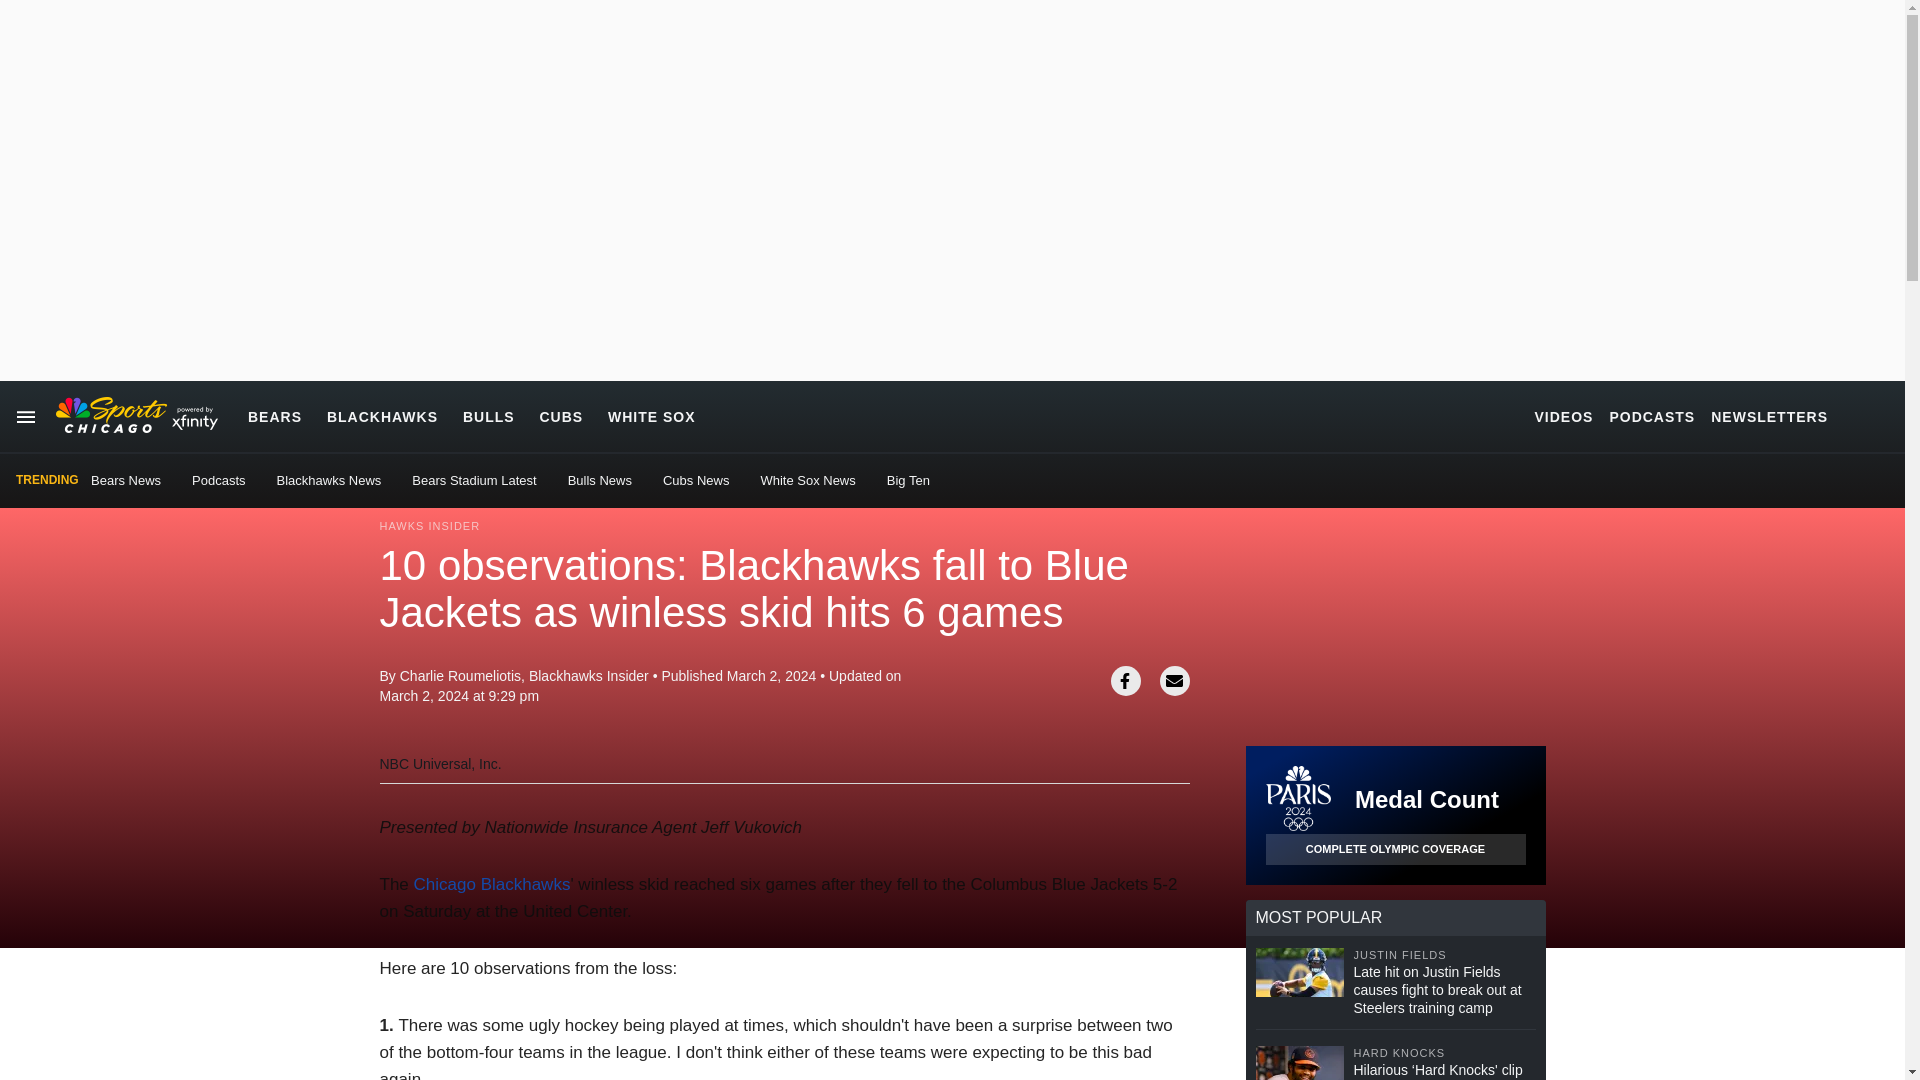 Image resolution: width=1920 pixels, height=1080 pixels. I want to click on Cubs News, so click(696, 480).